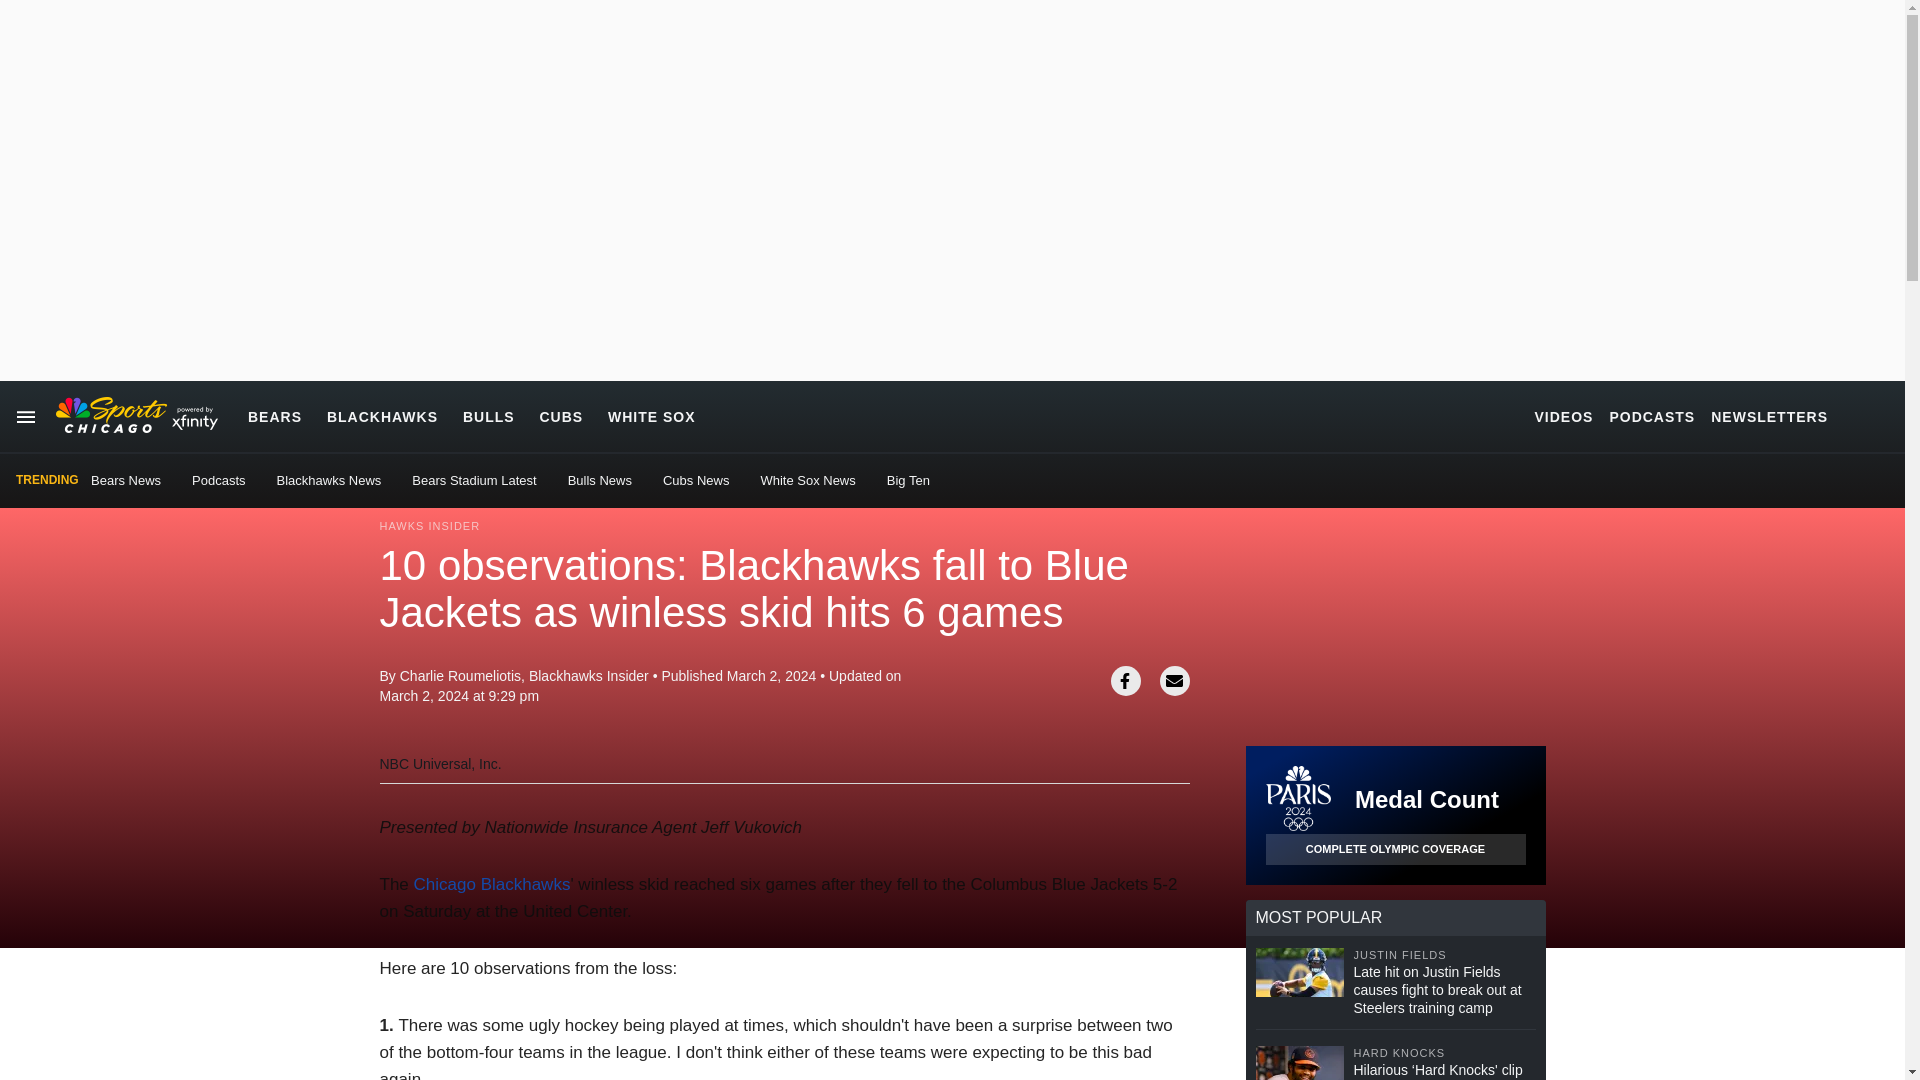 Image resolution: width=1920 pixels, height=1080 pixels. I want to click on Cubs News, so click(696, 480).